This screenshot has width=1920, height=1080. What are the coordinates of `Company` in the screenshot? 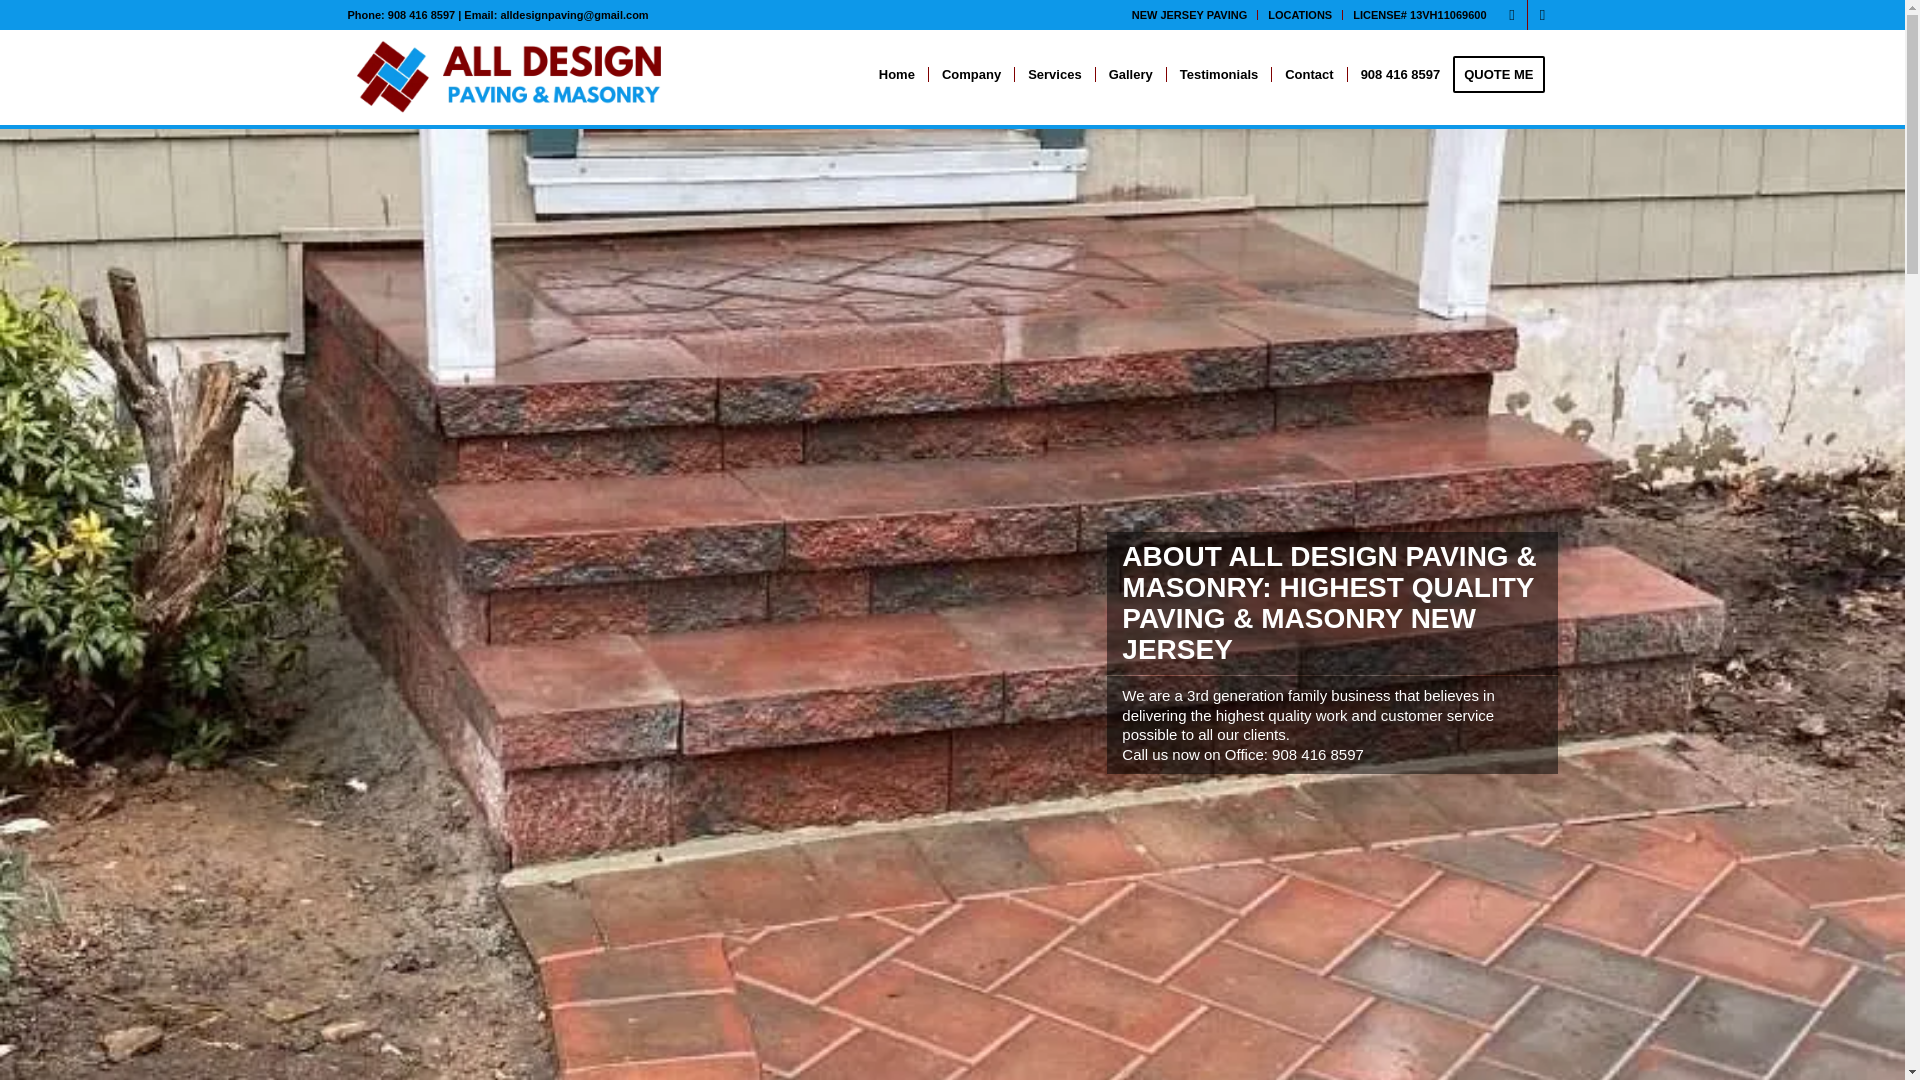 It's located at (970, 74).